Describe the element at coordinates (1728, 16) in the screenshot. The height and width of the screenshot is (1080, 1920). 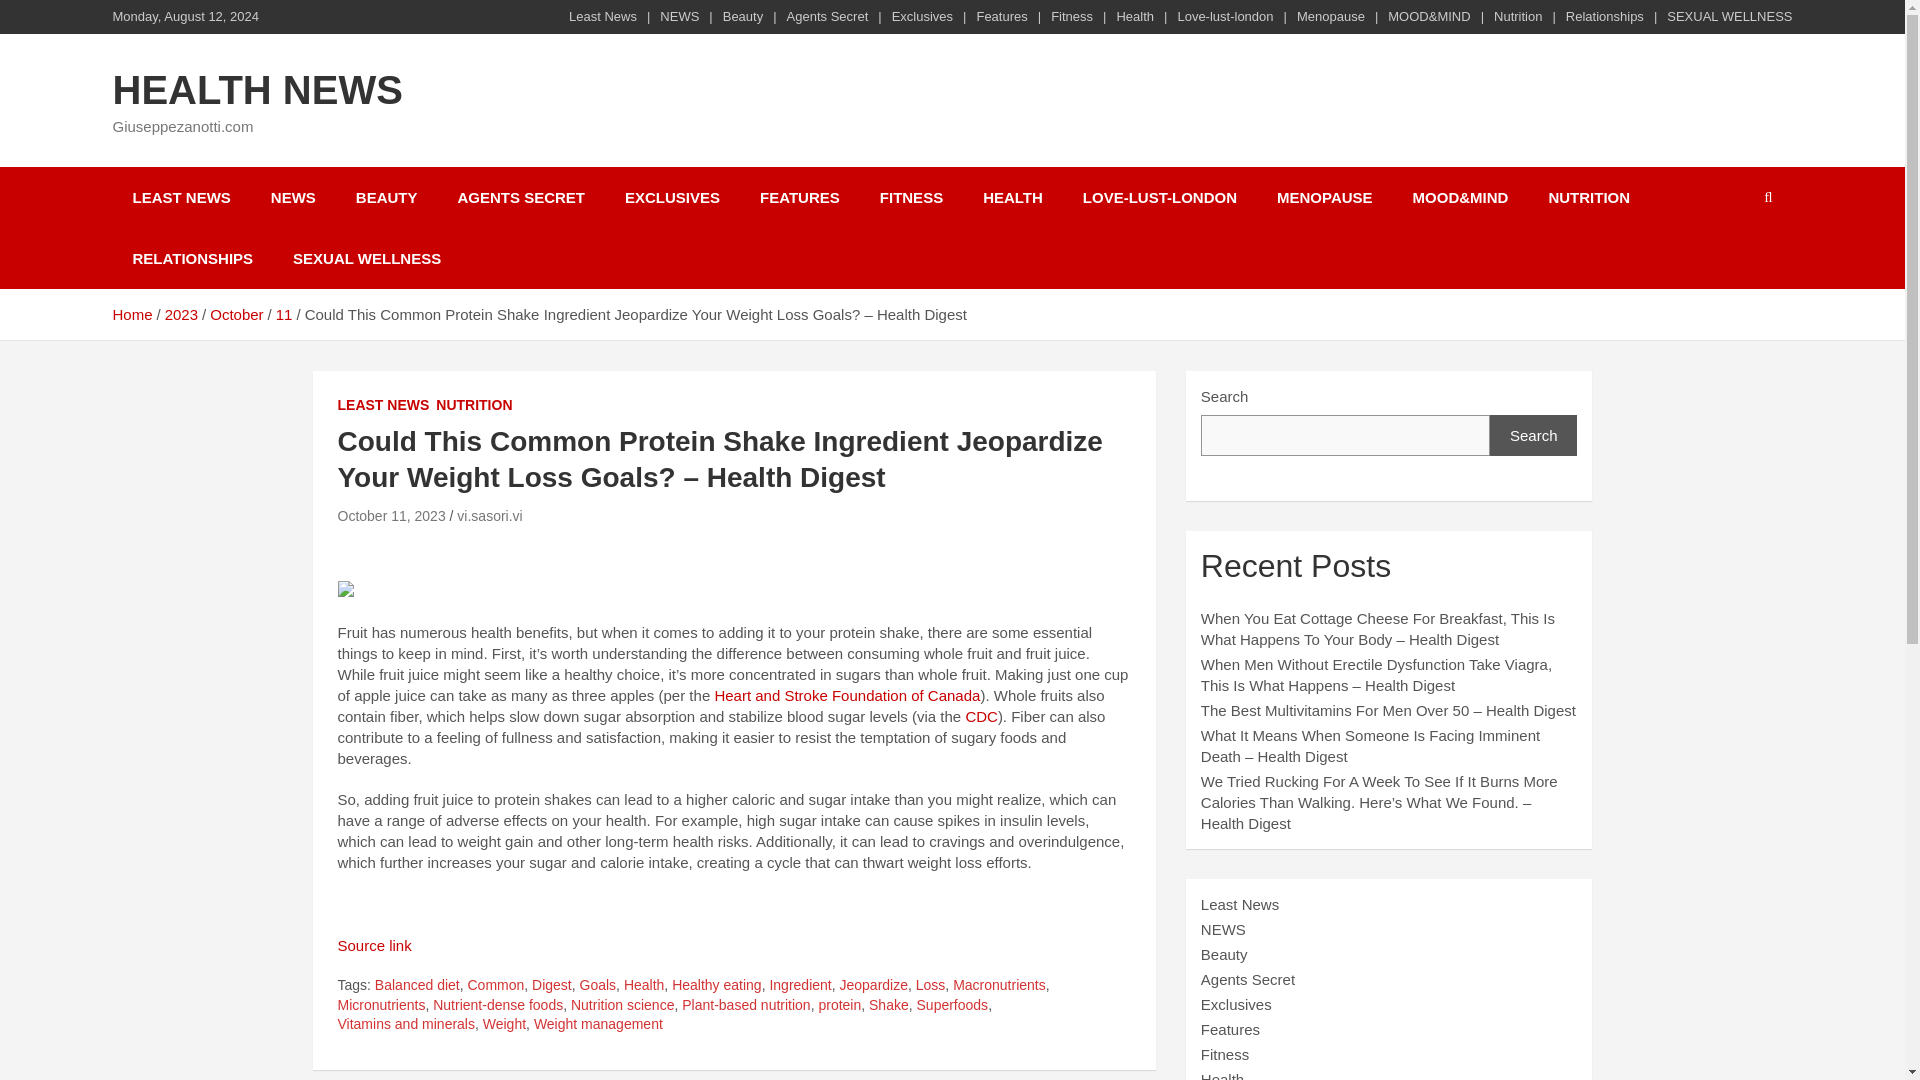
I see `SEXUAL WELLNESS` at that location.